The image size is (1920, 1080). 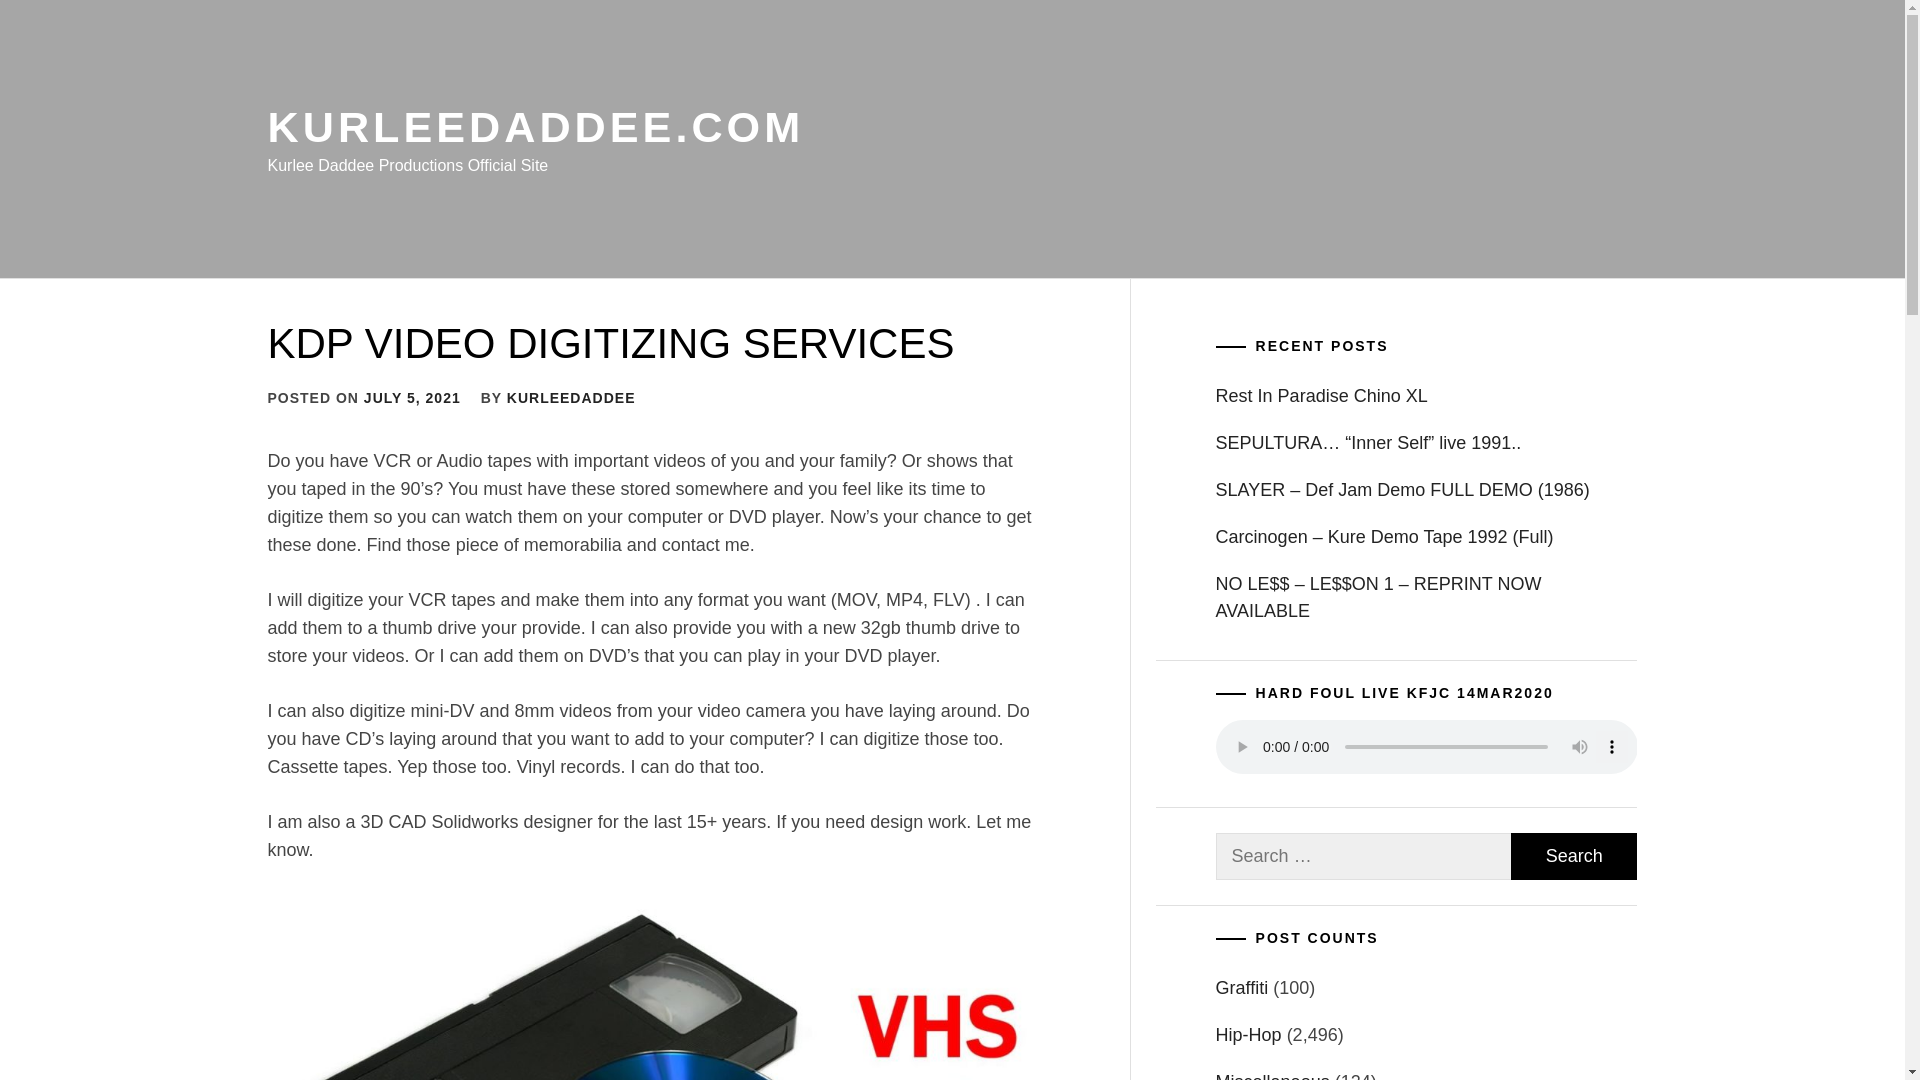 What do you see at coordinates (1248, 1034) in the screenshot?
I see `Hip-Hop` at bounding box center [1248, 1034].